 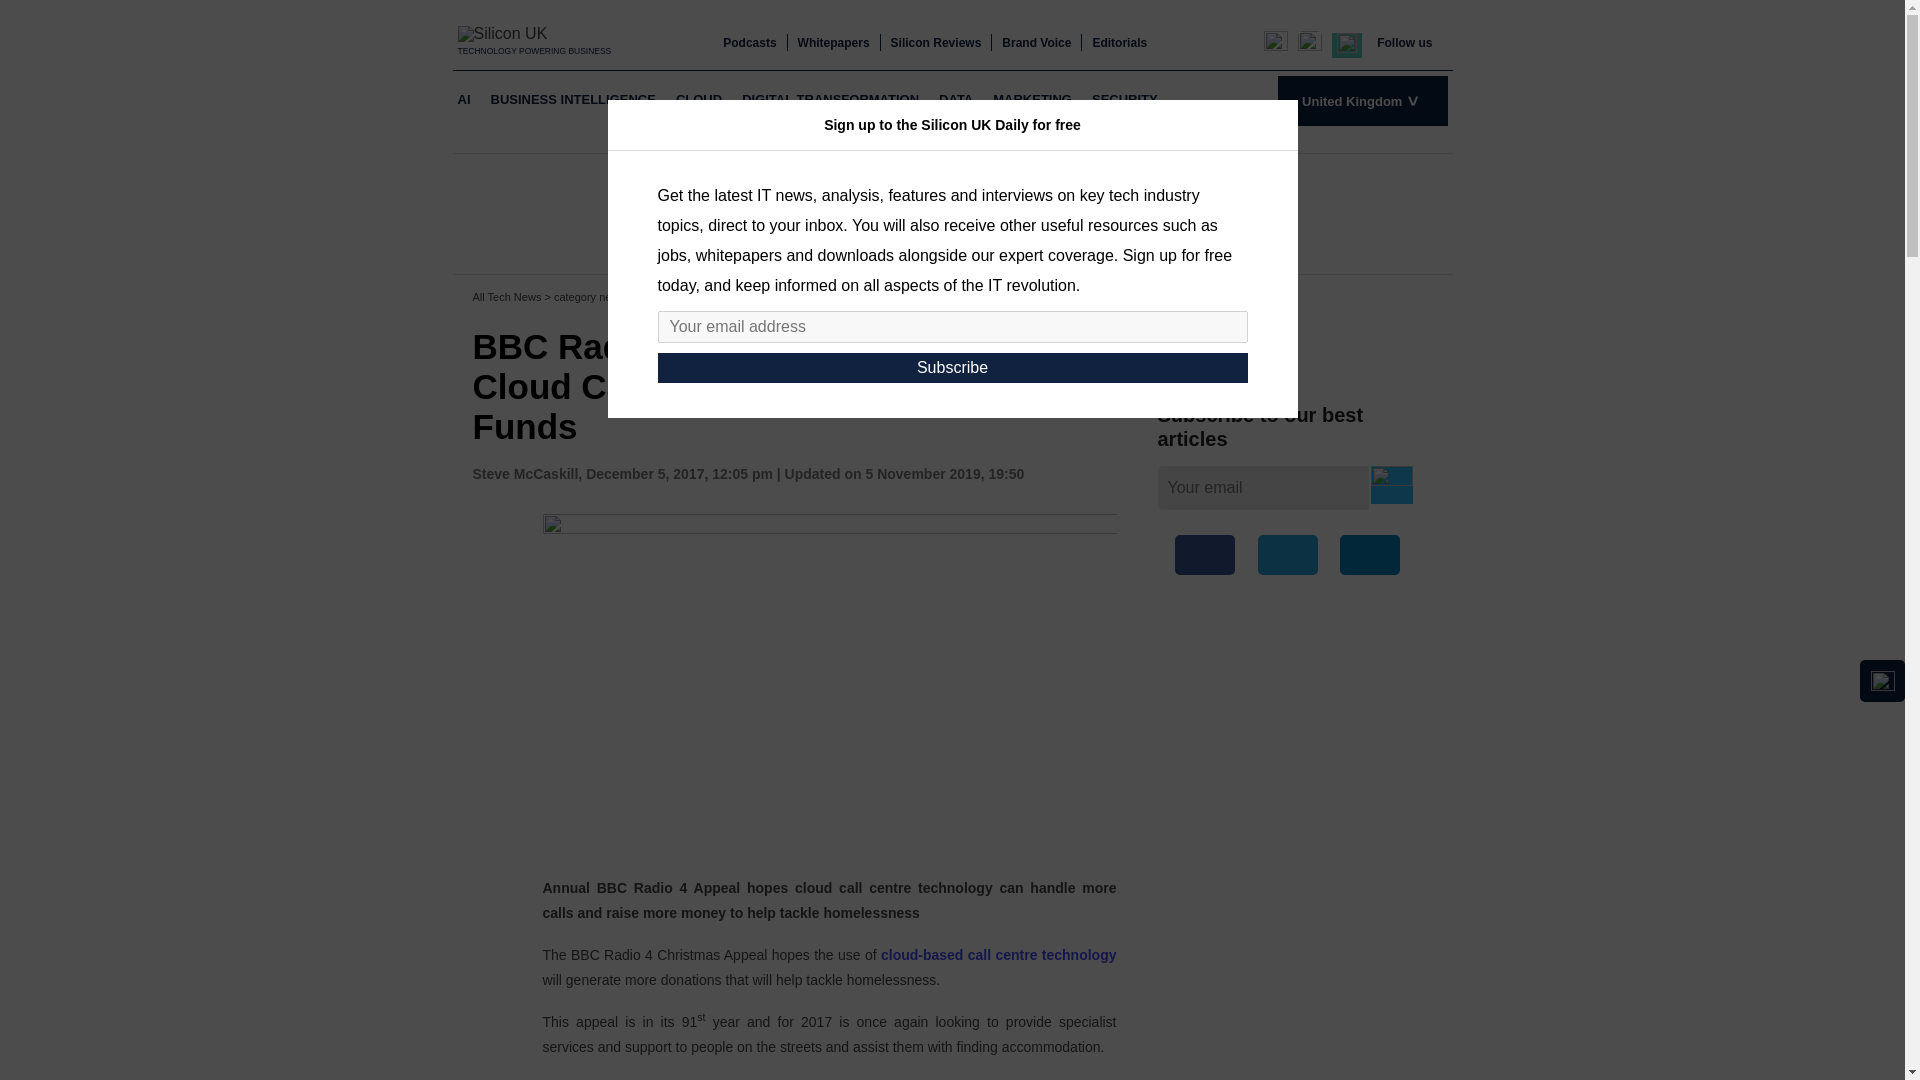 What do you see at coordinates (1036, 42) in the screenshot?
I see `Brand Voice` at bounding box center [1036, 42].